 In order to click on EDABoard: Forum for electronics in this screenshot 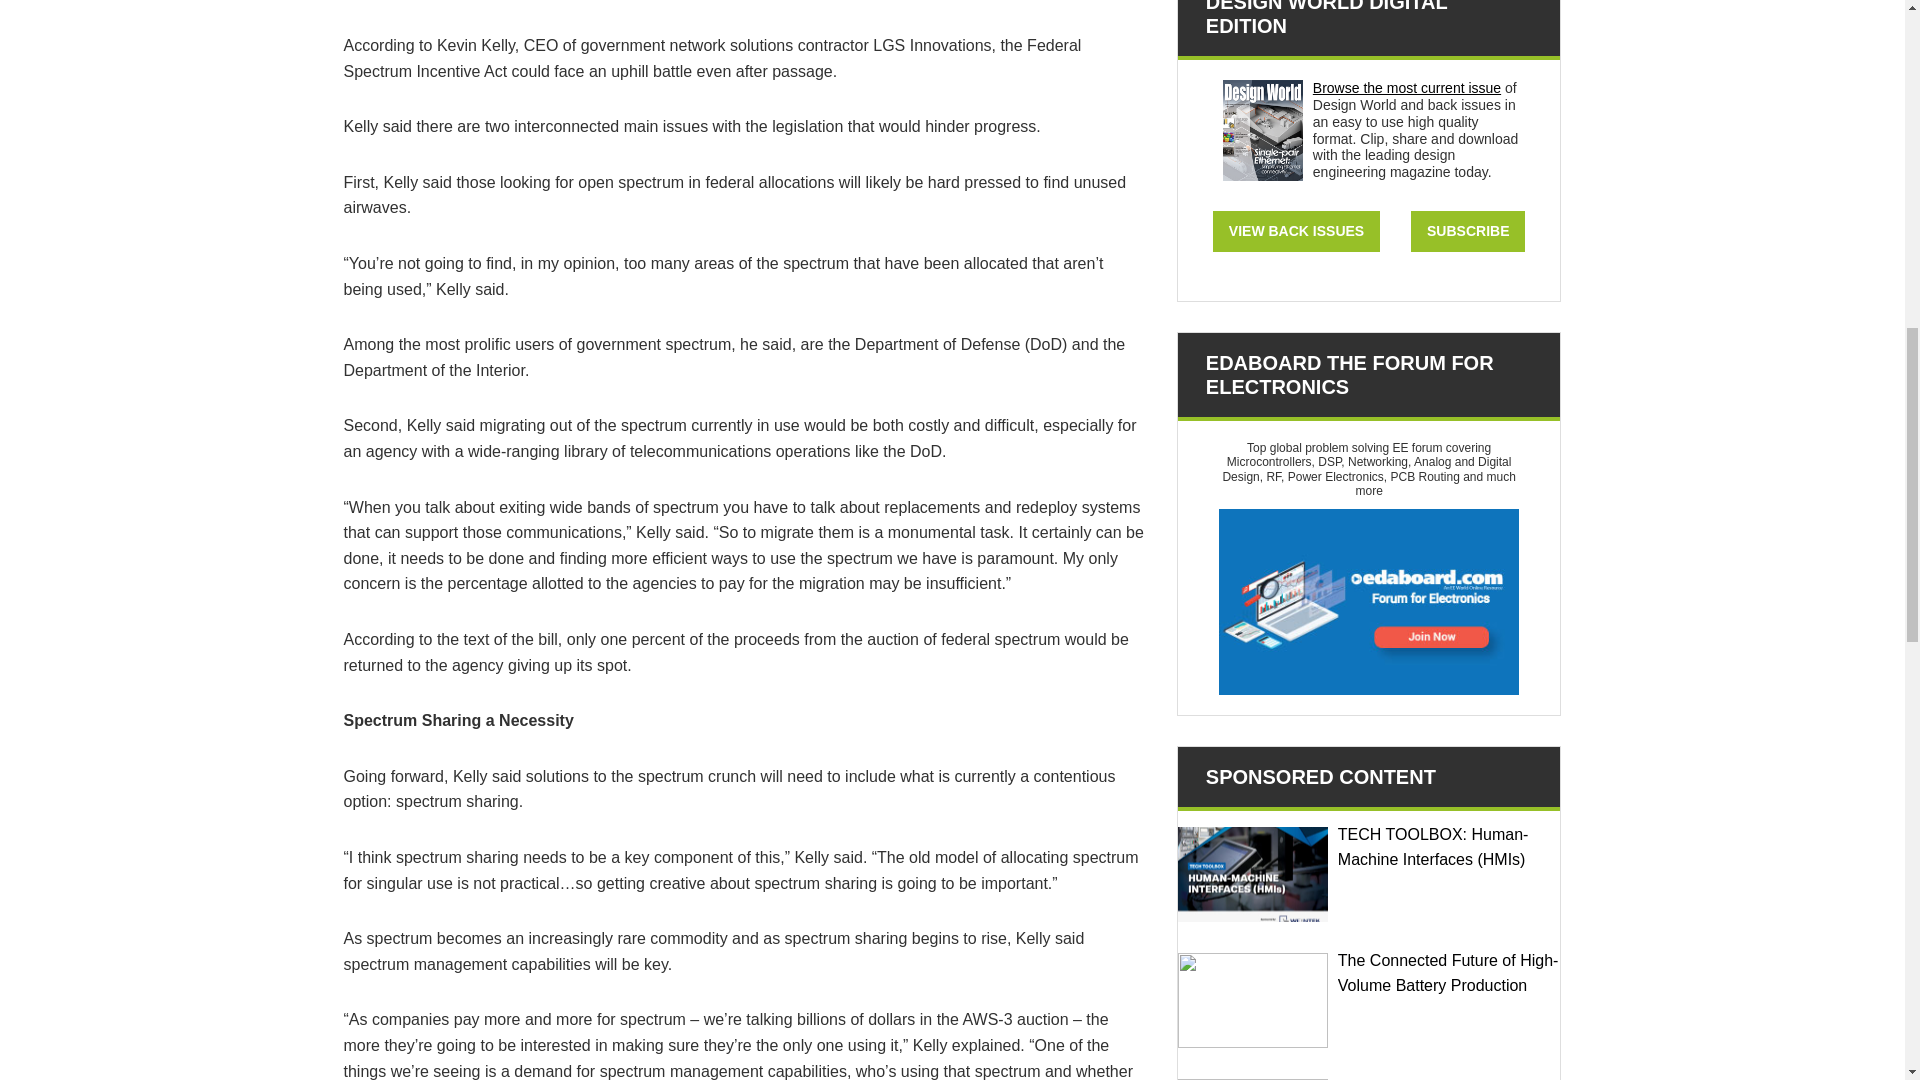, I will do `click(1368, 602)`.